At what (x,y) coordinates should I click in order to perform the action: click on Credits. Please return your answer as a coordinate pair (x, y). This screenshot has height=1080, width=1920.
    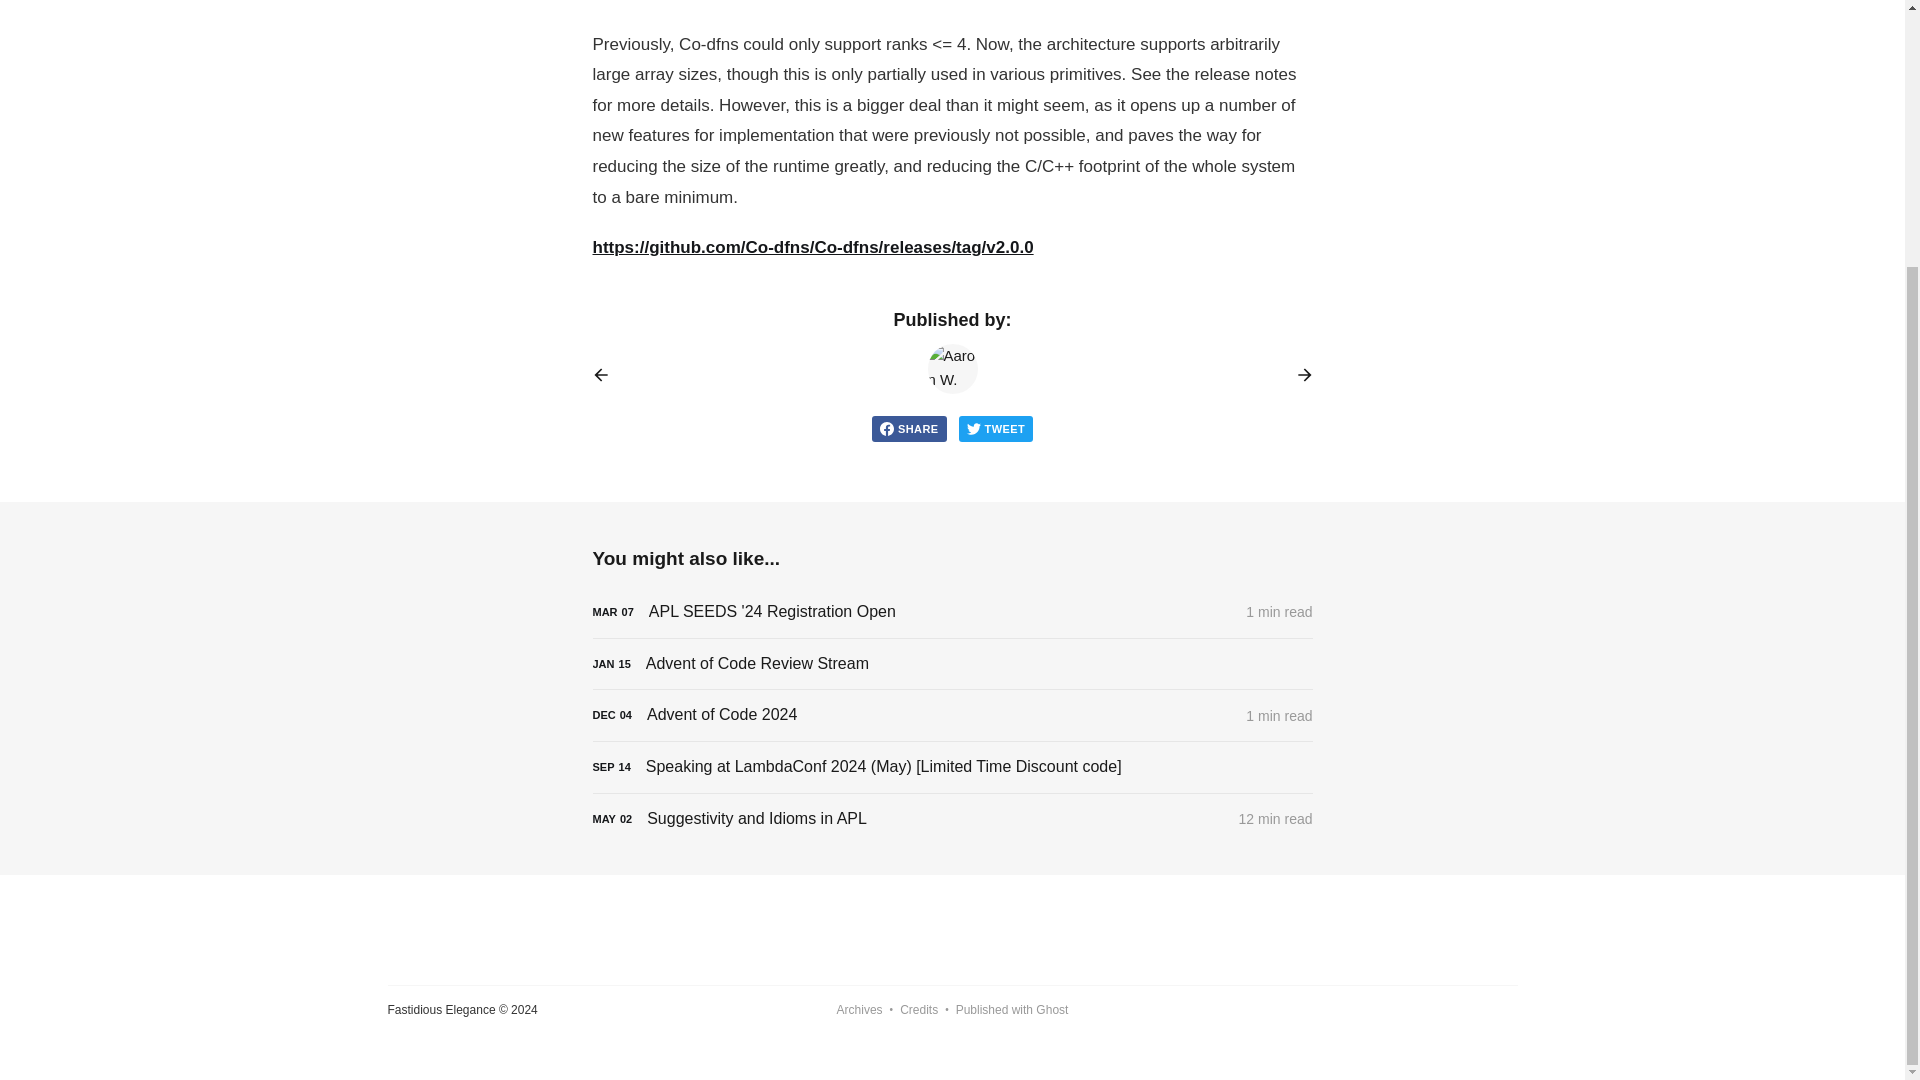
    Looking at the image, I should click on (919, 1010).